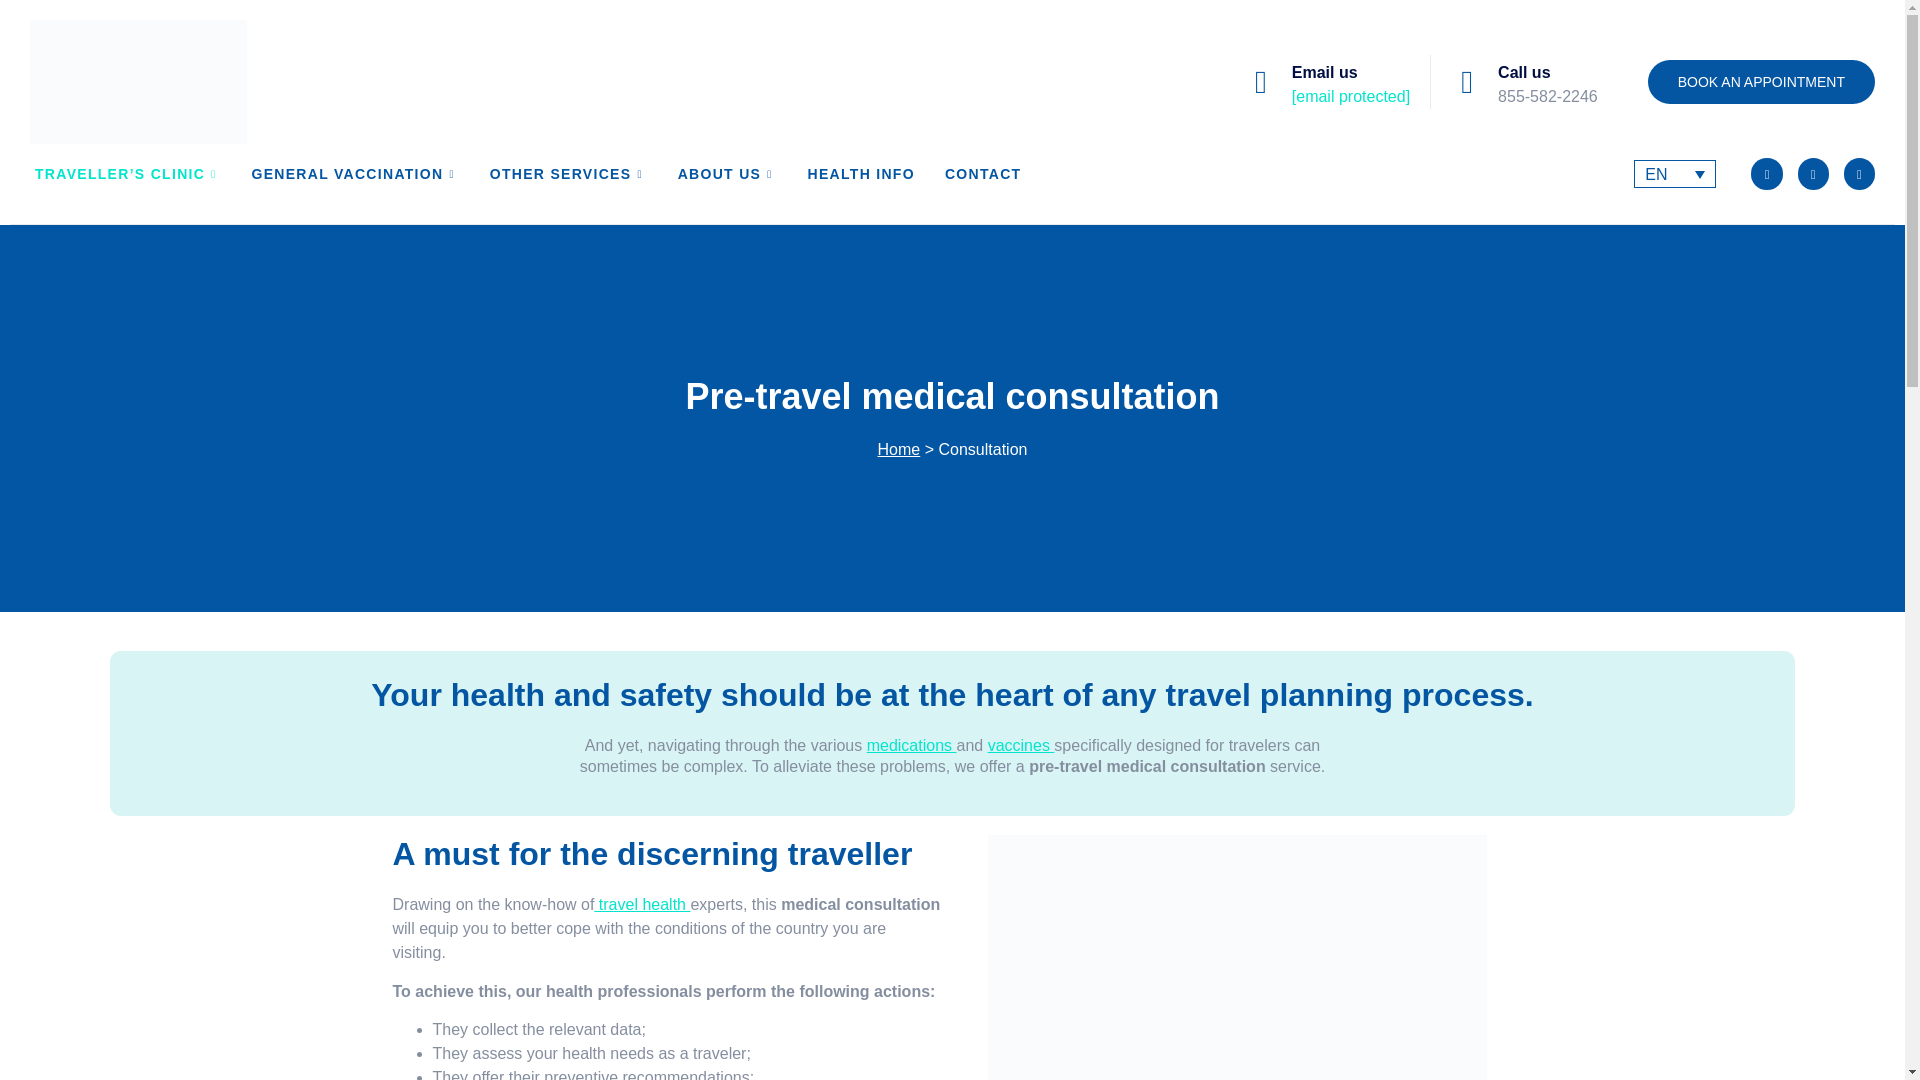  Describe the element at coordinates (370, 174) in the screenshot. I see `GENERAL VACCINATION` at that location.